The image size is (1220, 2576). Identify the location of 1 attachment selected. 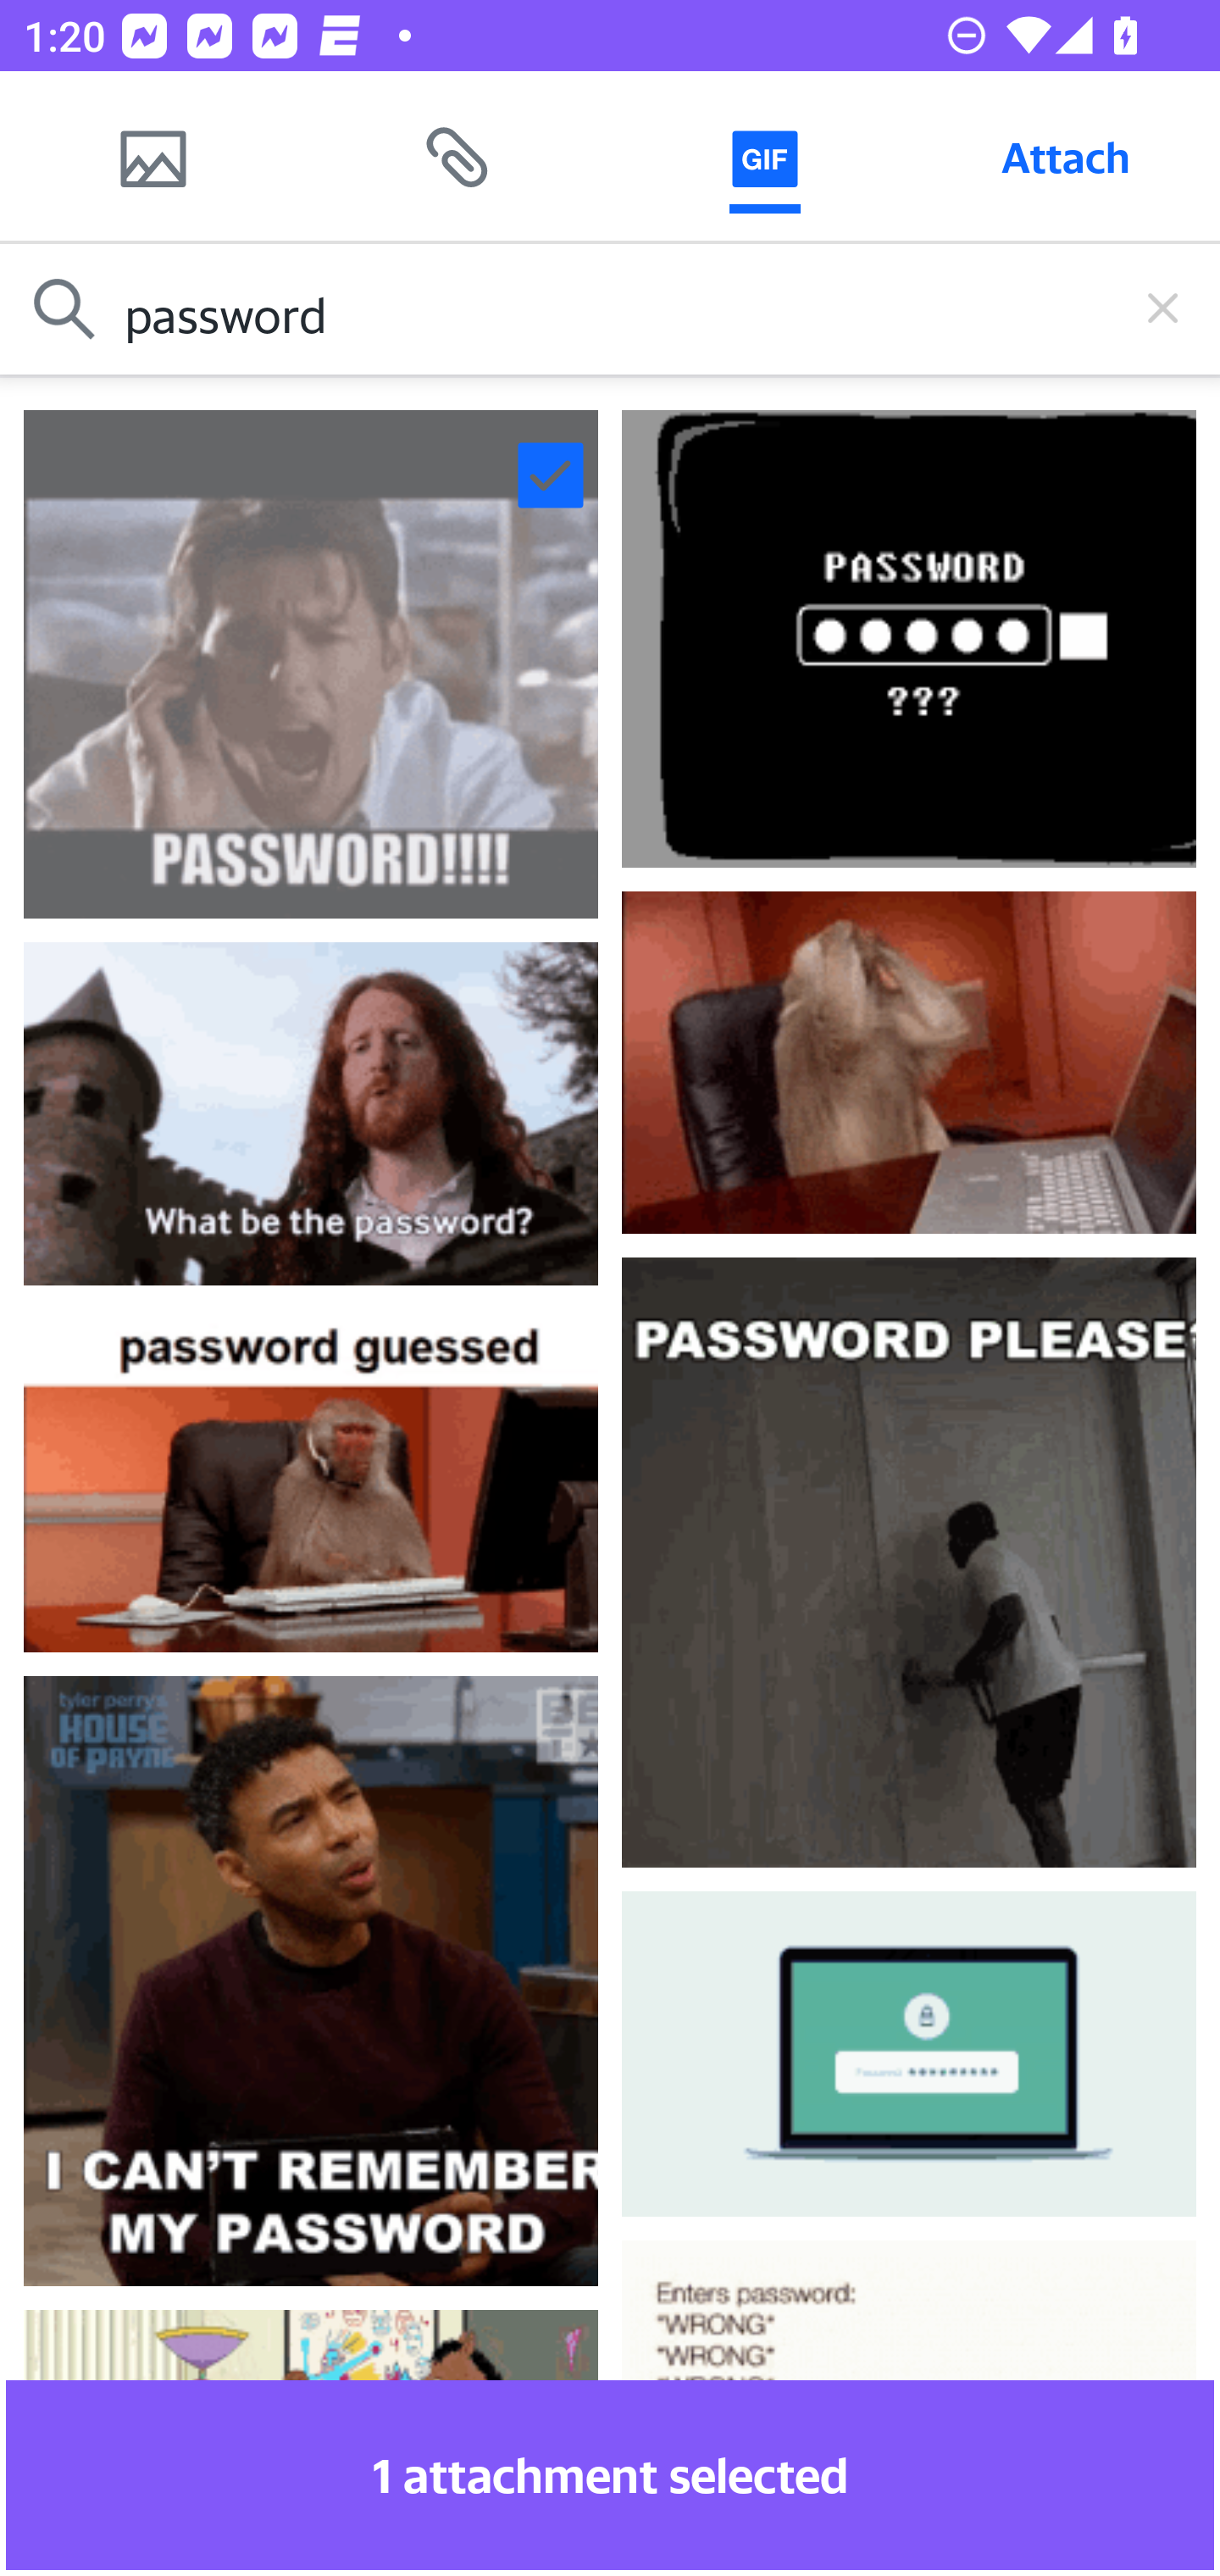
(610, 2474).